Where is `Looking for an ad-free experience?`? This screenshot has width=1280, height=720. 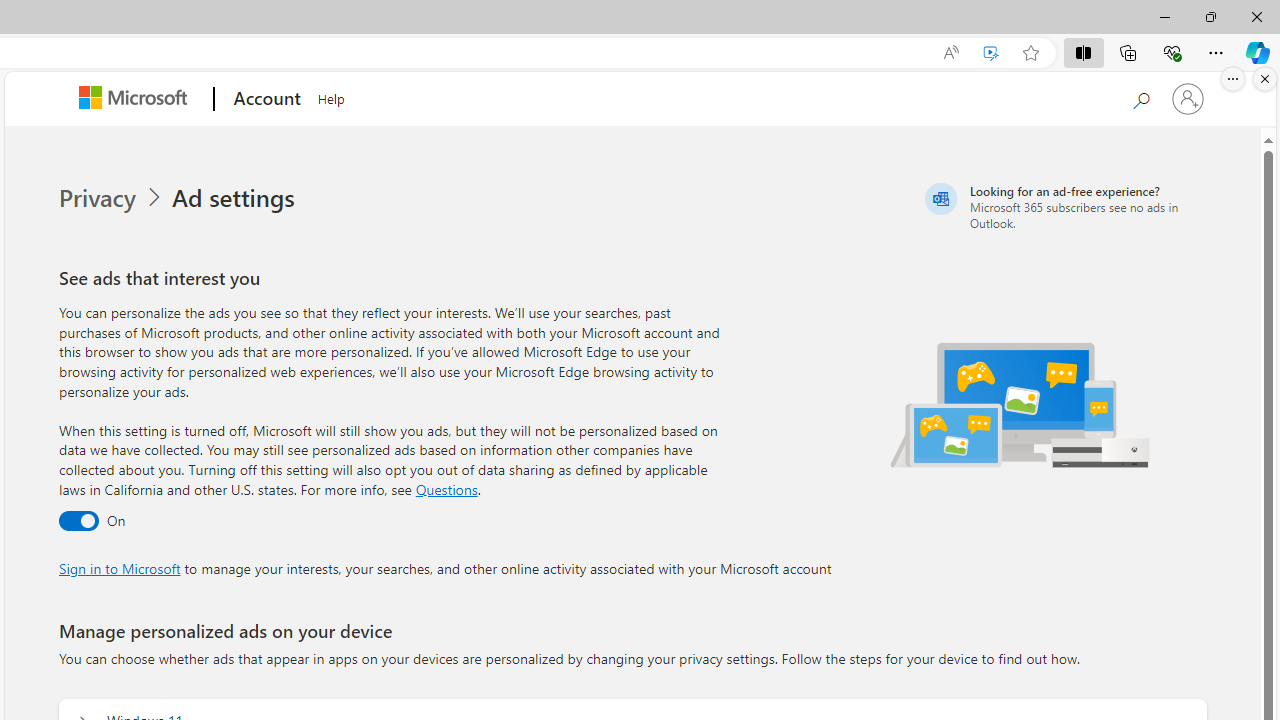
Looking for an ad-free experience? is located at coordinates (1064, 206).